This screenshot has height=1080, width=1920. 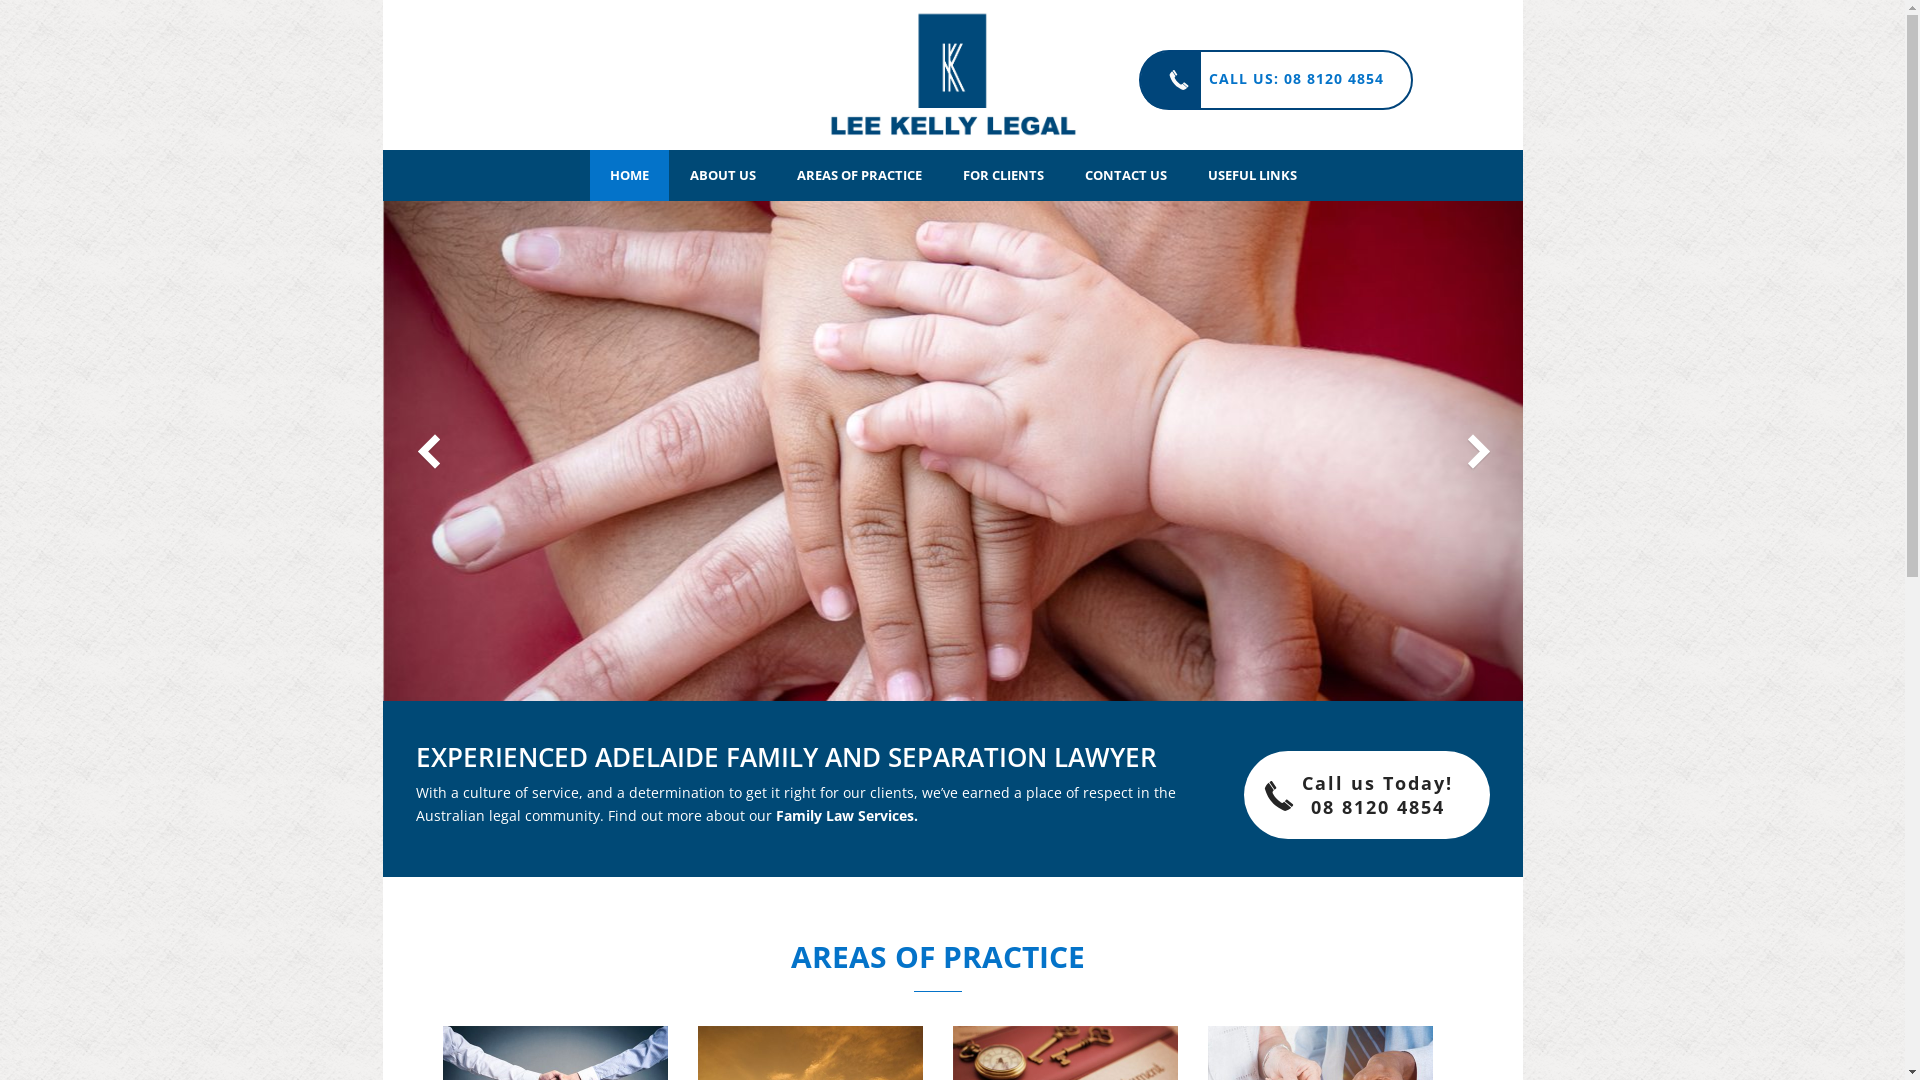 What do you see at coordinates (1125, 176) in the screenshot?
I see `CONTACT US` at bounding box center [1125, 176].